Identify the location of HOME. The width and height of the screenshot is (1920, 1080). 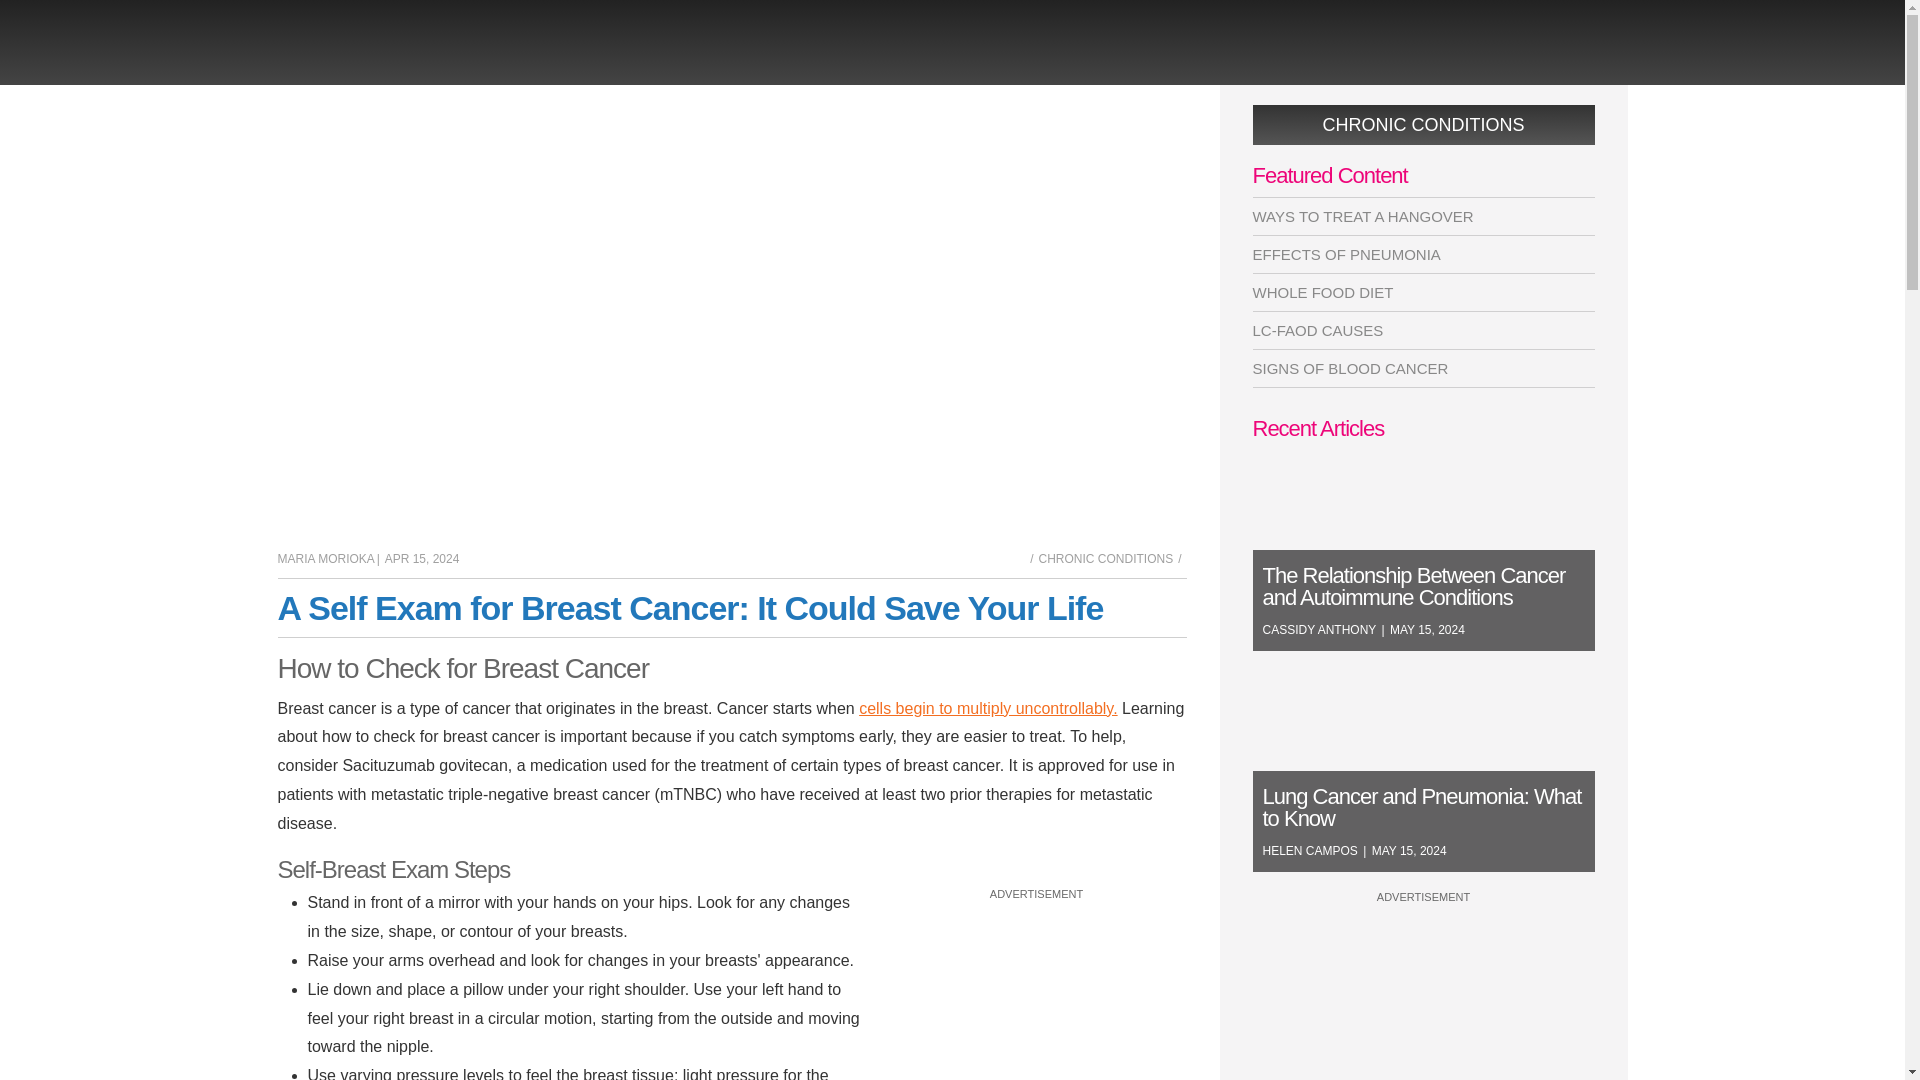
(1032, 558).